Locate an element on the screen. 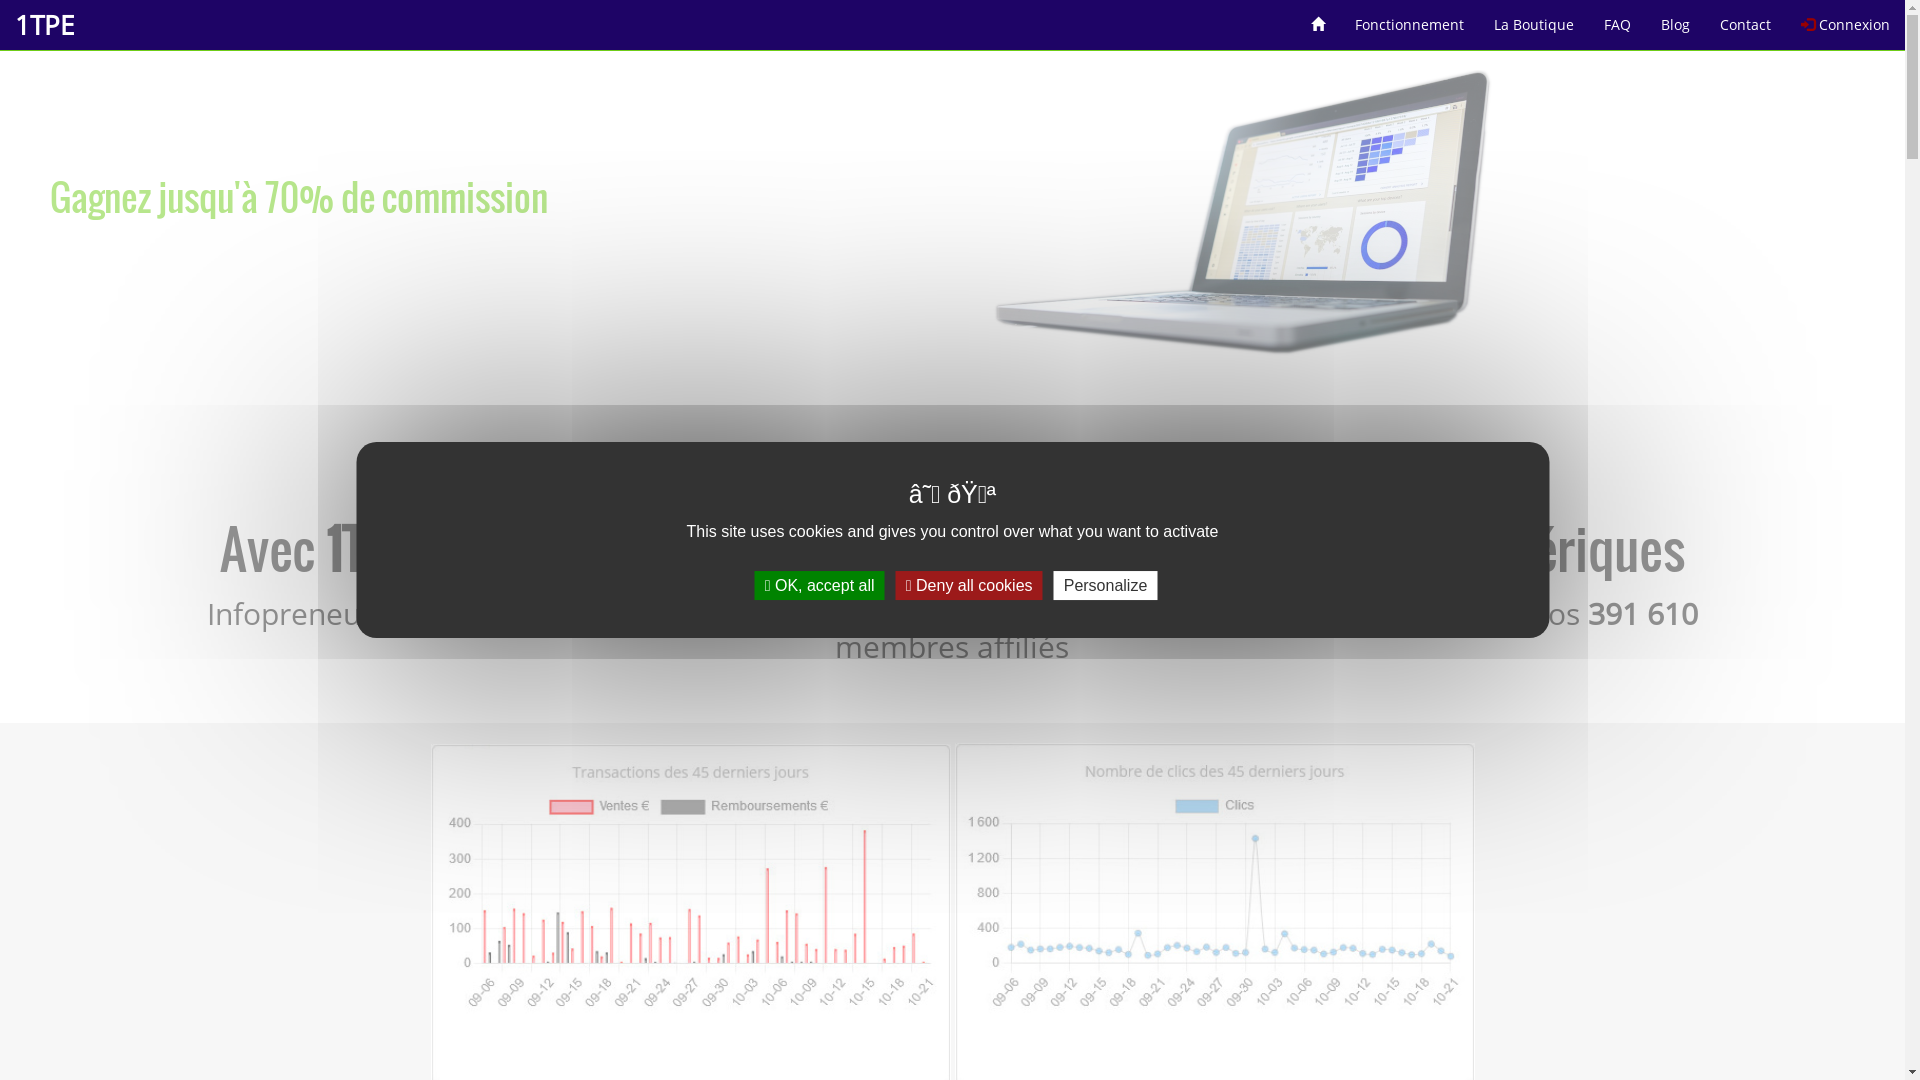 The image size is (1920, 1080). Blog is located at coordinates (1676, 18).